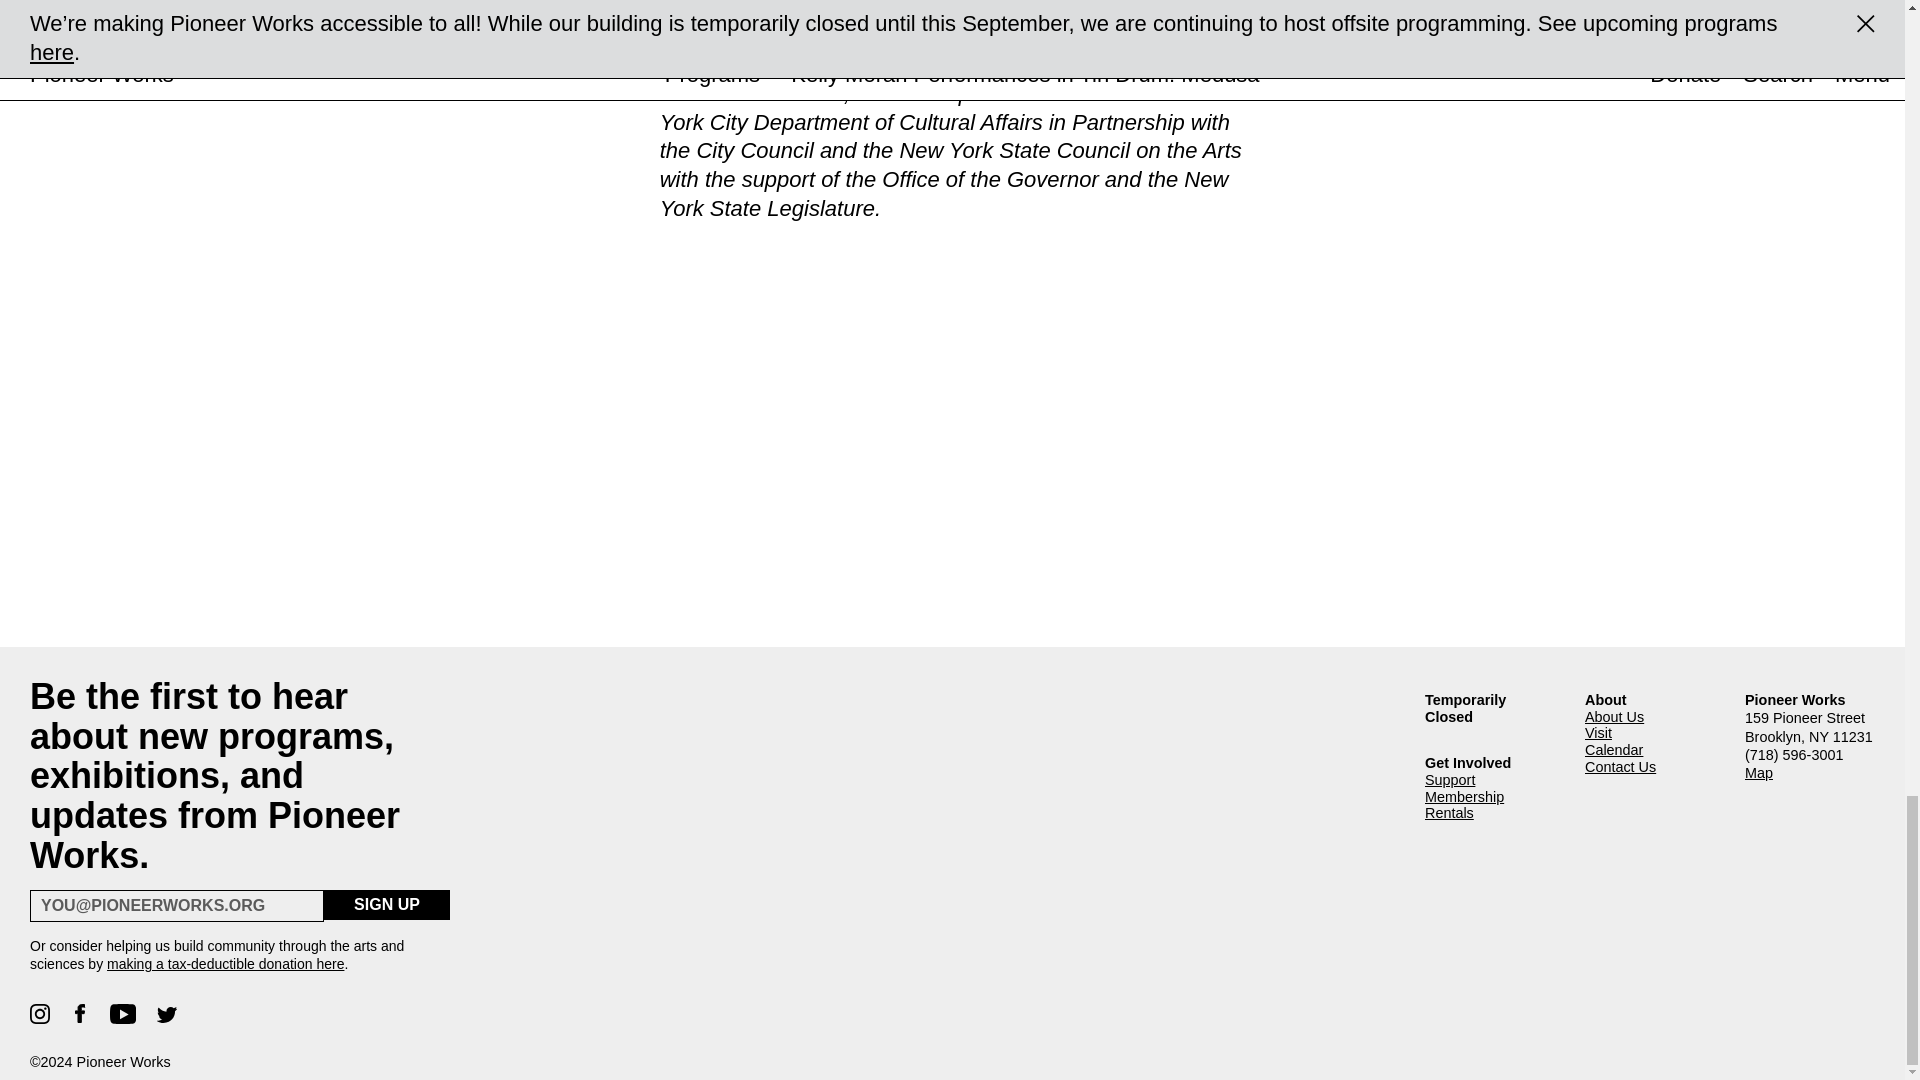  Describe the element at coordinates (1490, 797) in the screenshot. I see `Membership` at that location.